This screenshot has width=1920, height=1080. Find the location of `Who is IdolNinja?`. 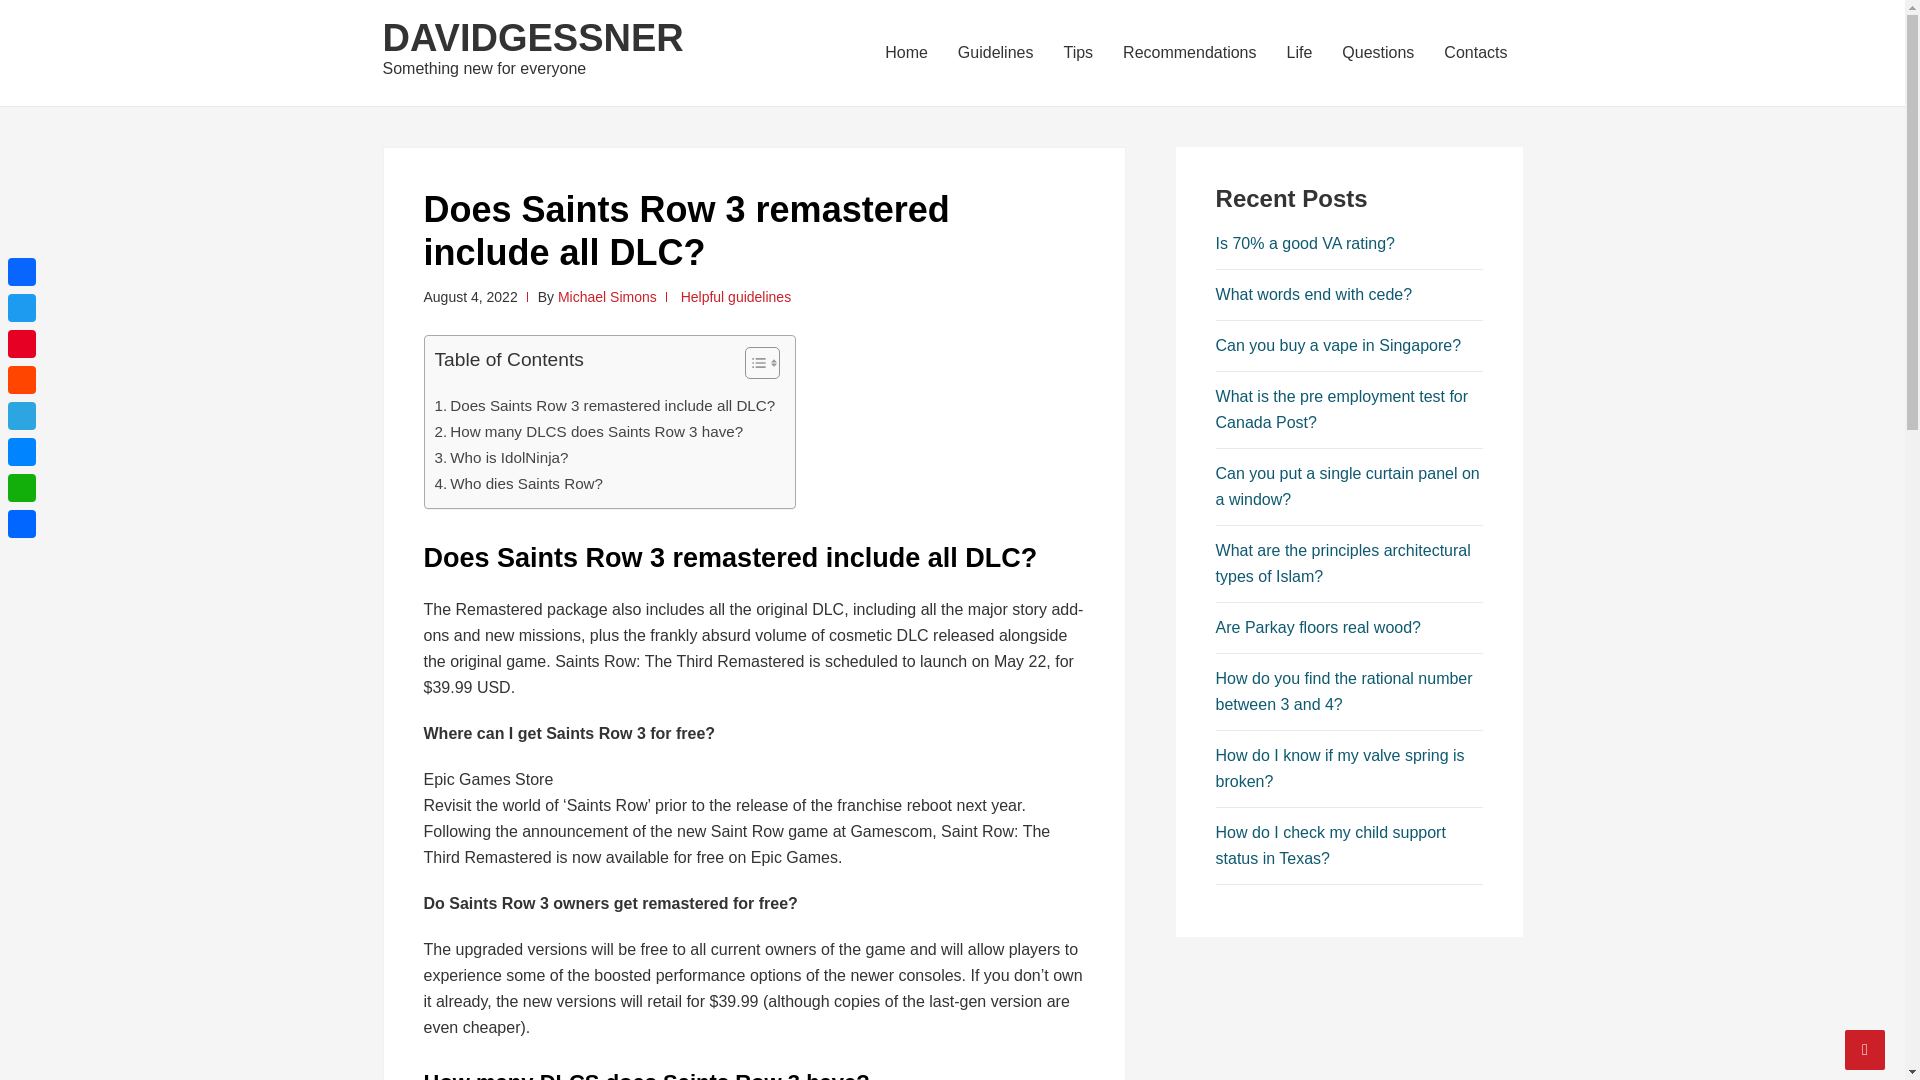

Who is IdolNinja? is located at coordinates (500, 458).